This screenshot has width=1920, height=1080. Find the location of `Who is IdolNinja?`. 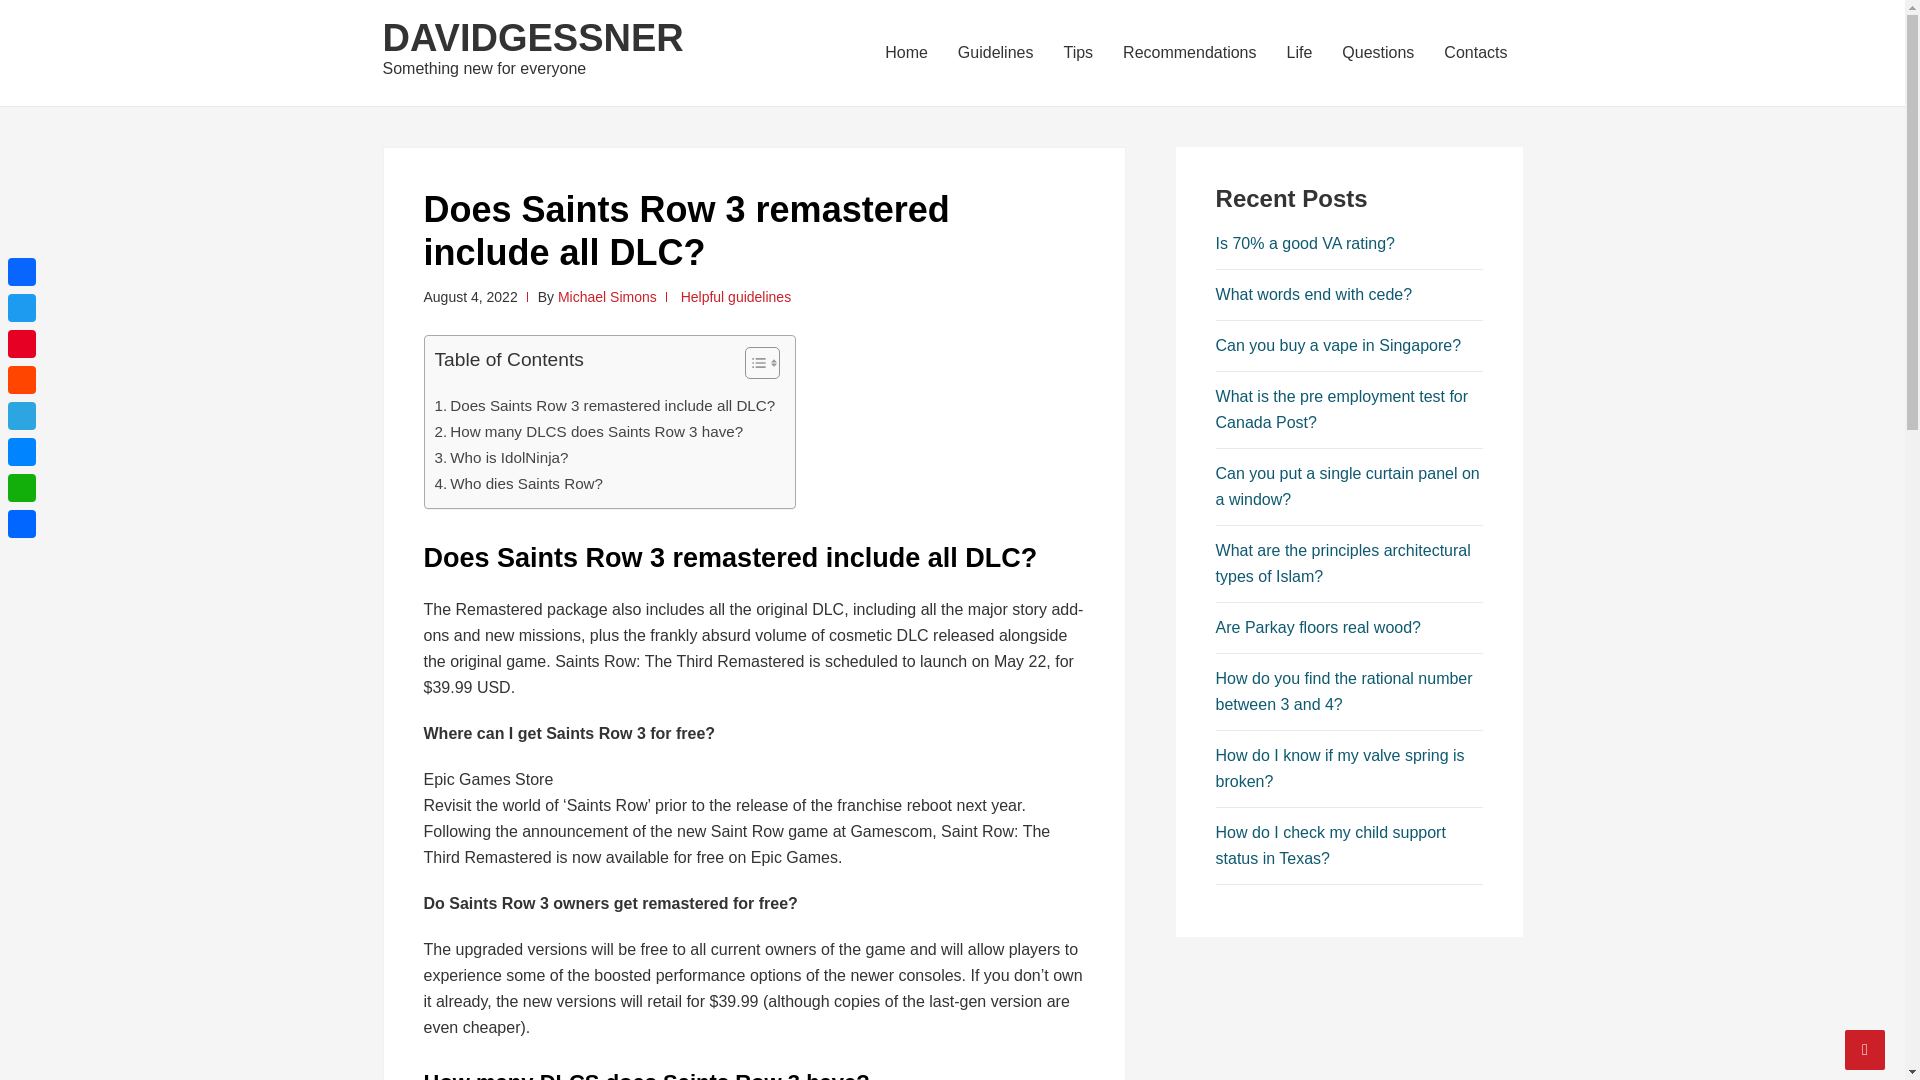

Who is IdolNinja? is located at coordinates (500, 458).